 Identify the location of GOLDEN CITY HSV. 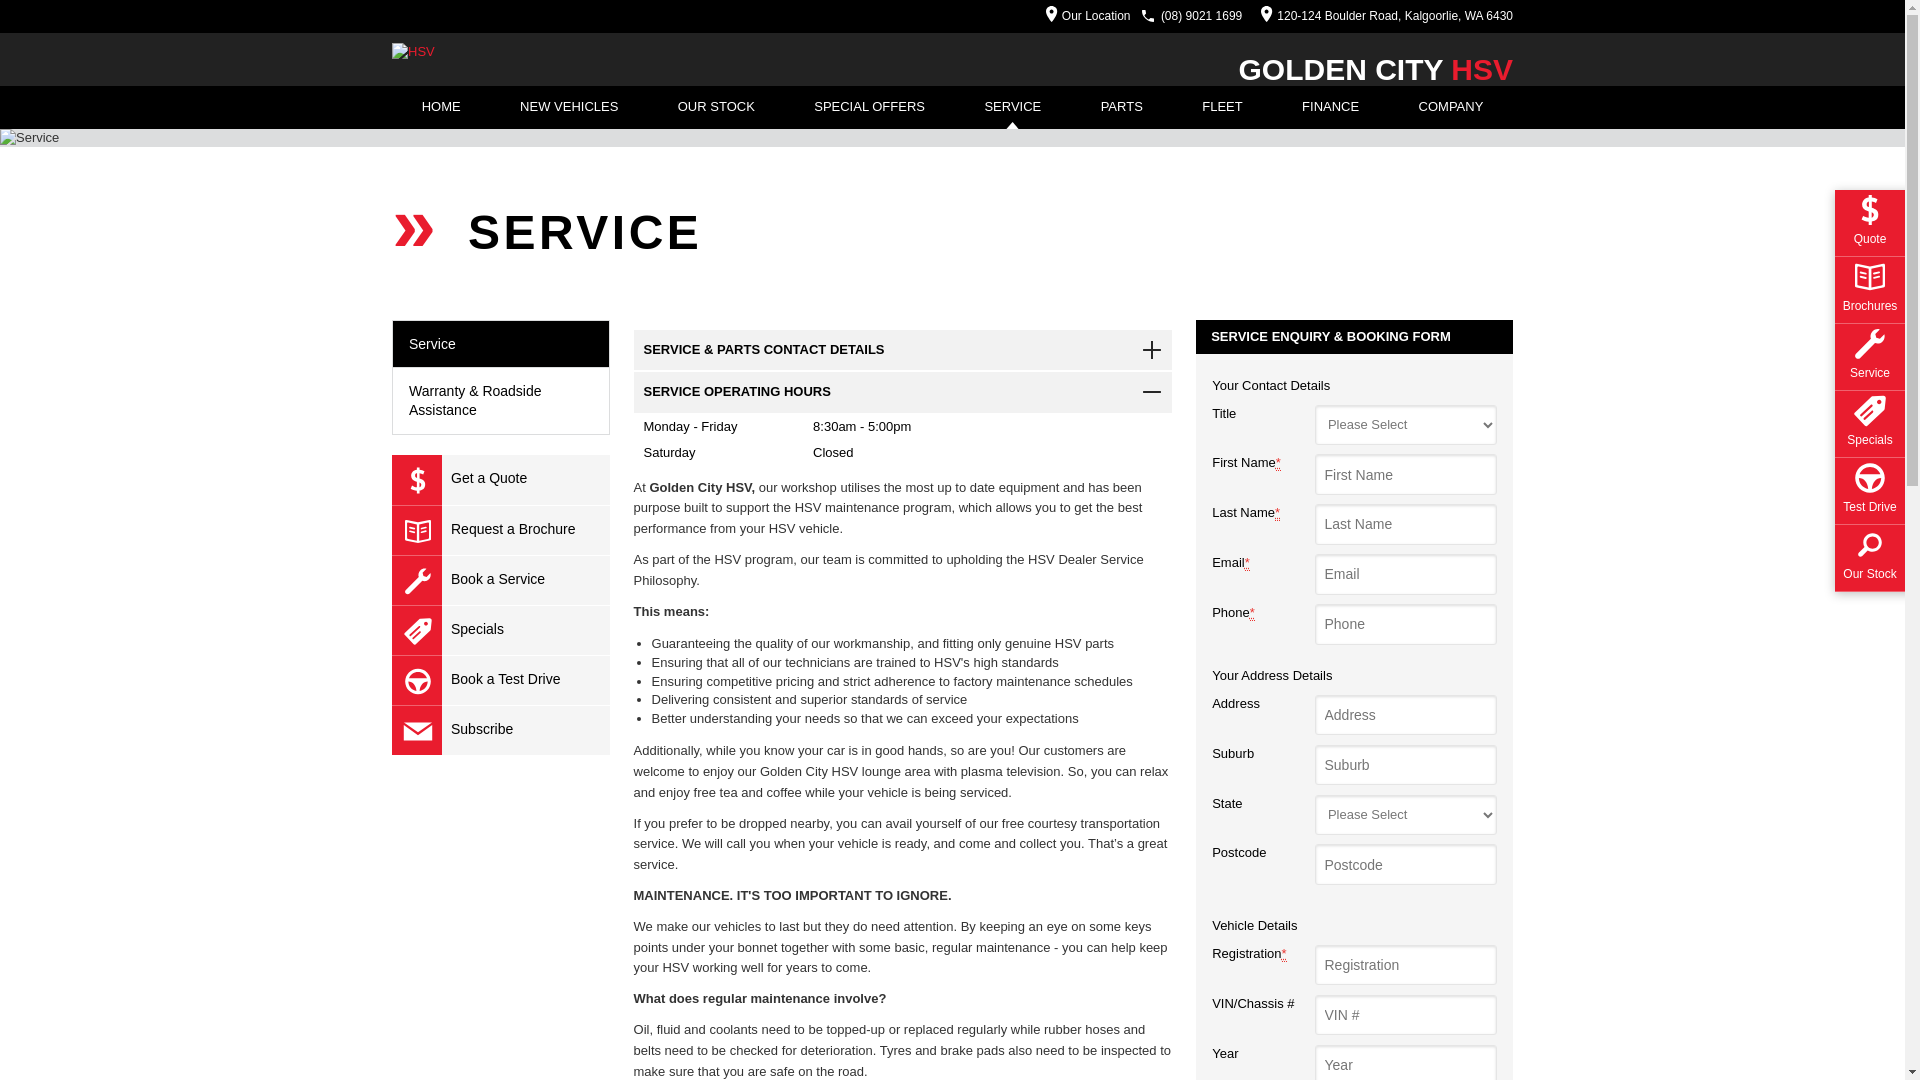
(1376, 70).